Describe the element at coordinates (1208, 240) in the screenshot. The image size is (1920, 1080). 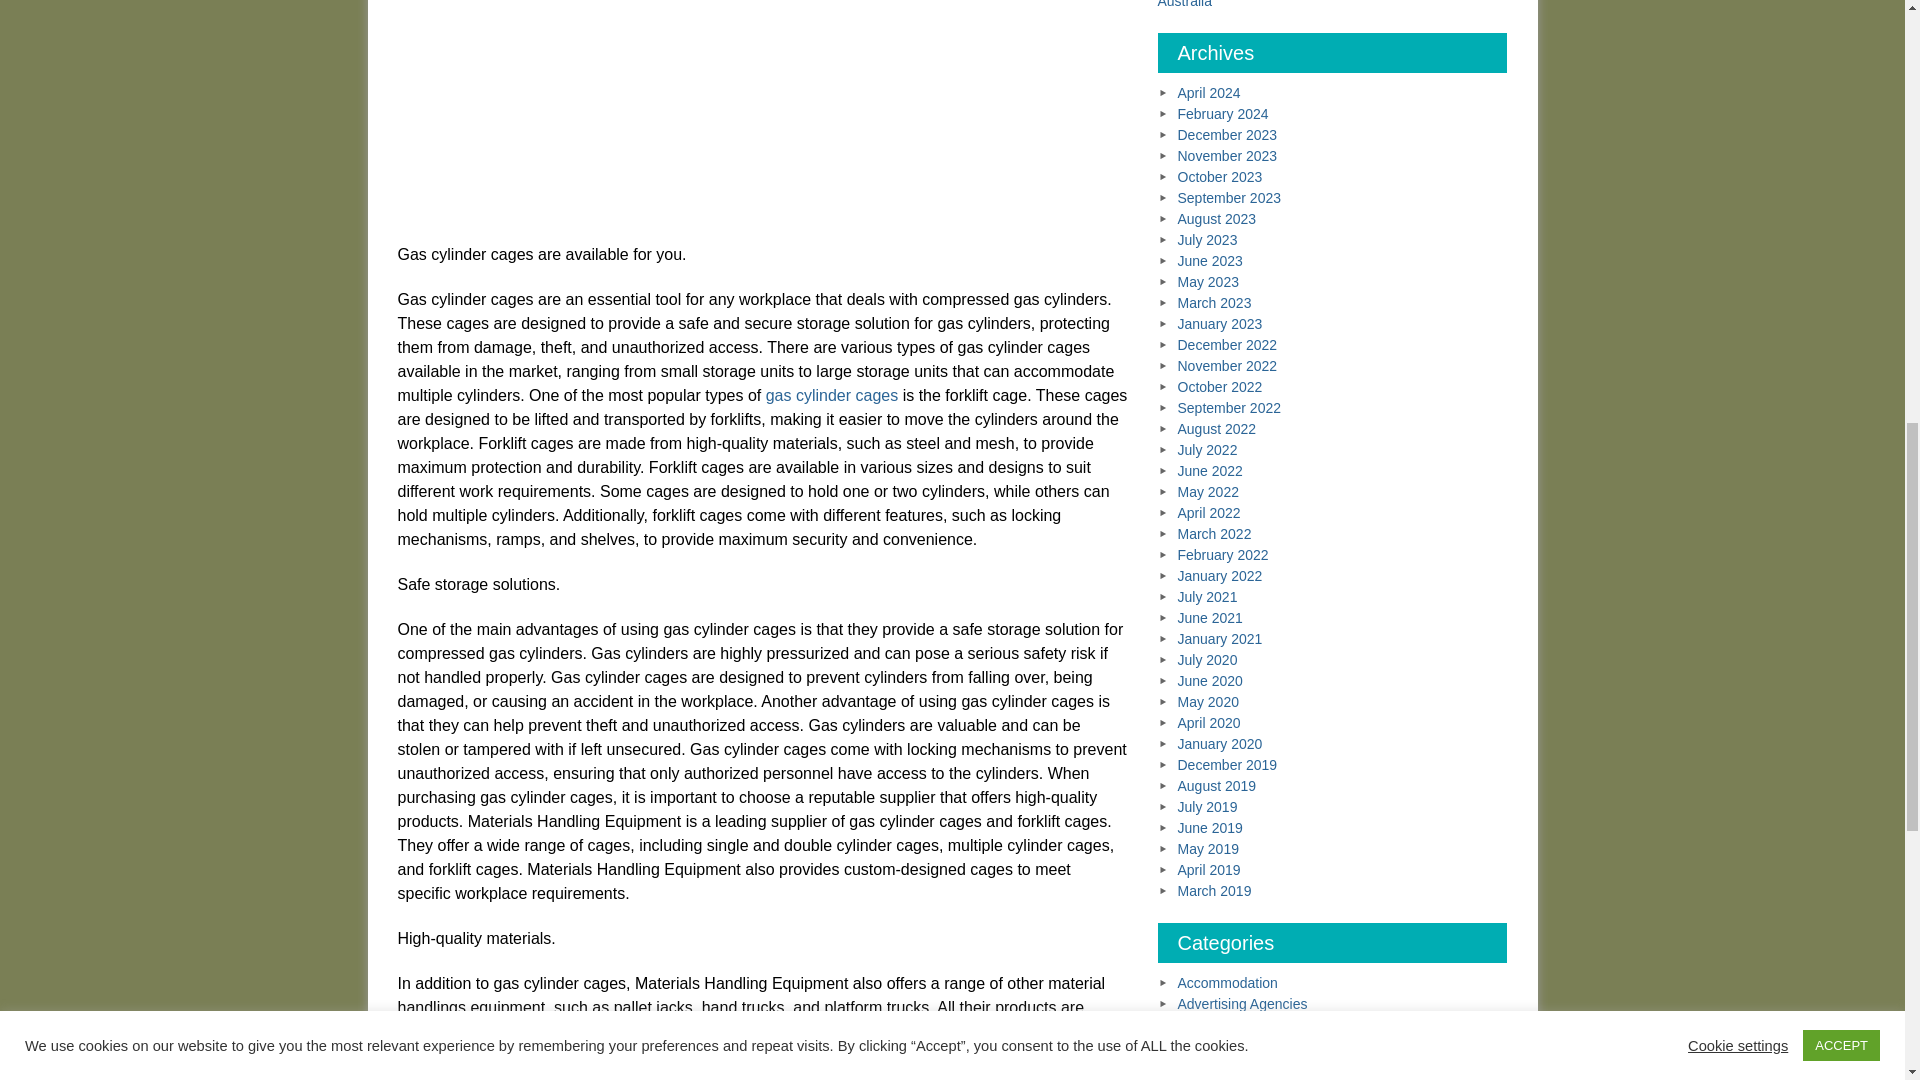
I see `July 2023` at that location.